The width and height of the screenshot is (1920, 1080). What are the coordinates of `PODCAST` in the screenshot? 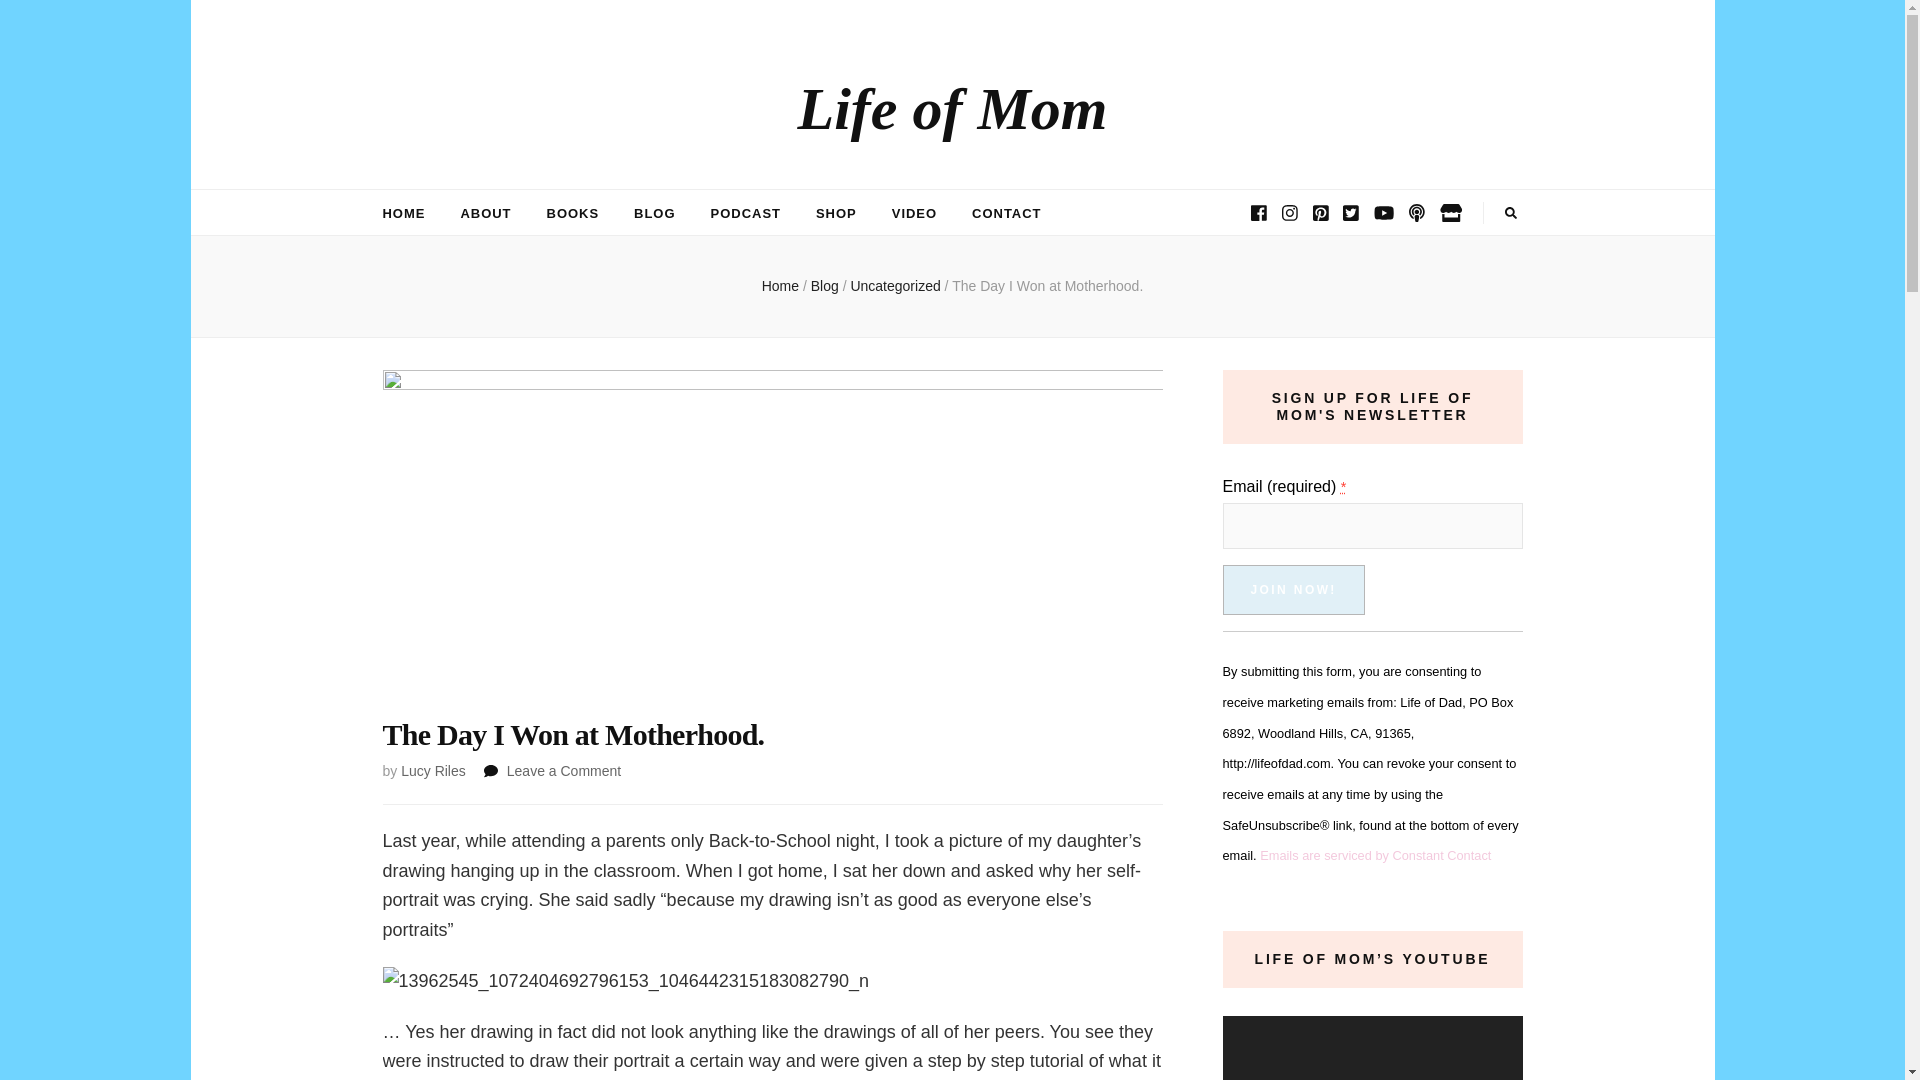 It's located at (746, 213).